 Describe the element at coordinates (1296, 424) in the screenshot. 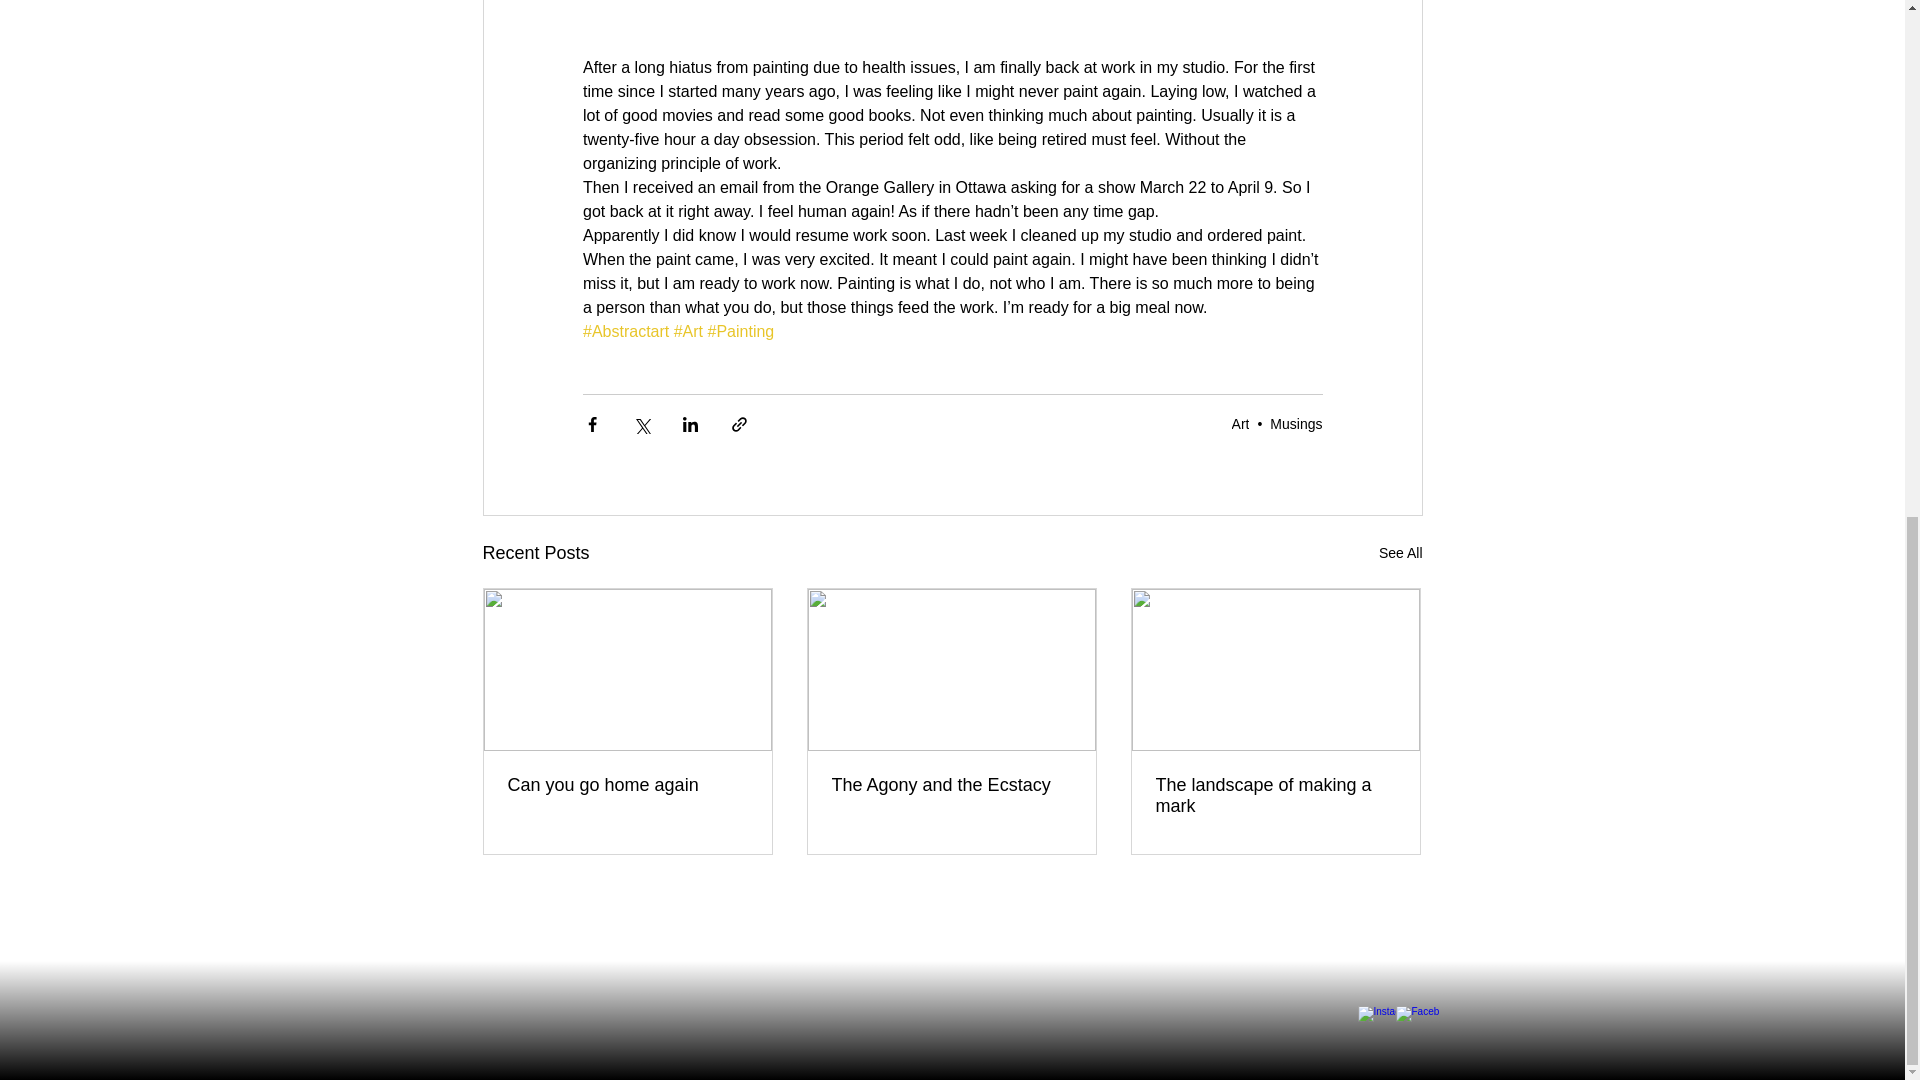

I see `Musings` at that location.